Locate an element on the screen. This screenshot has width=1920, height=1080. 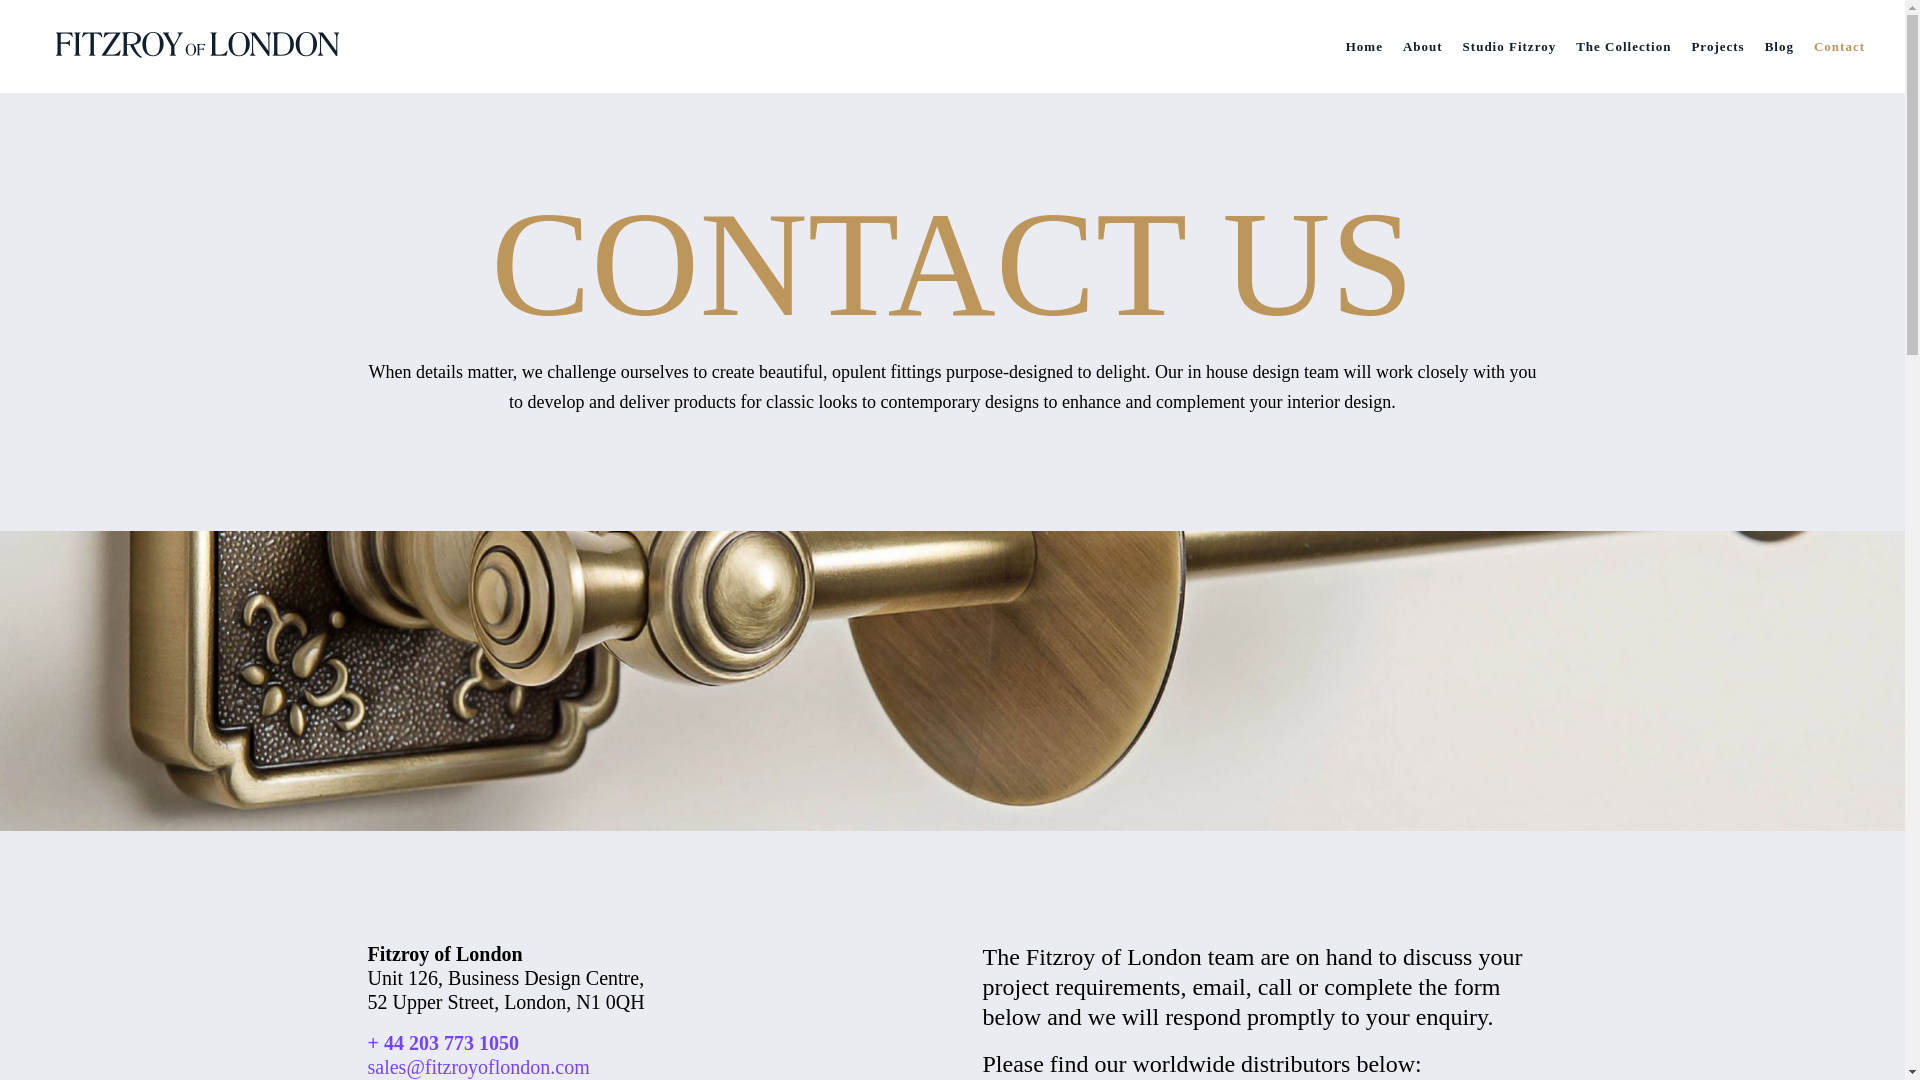
Fitzroy of London is located at coordinates (200, 46).